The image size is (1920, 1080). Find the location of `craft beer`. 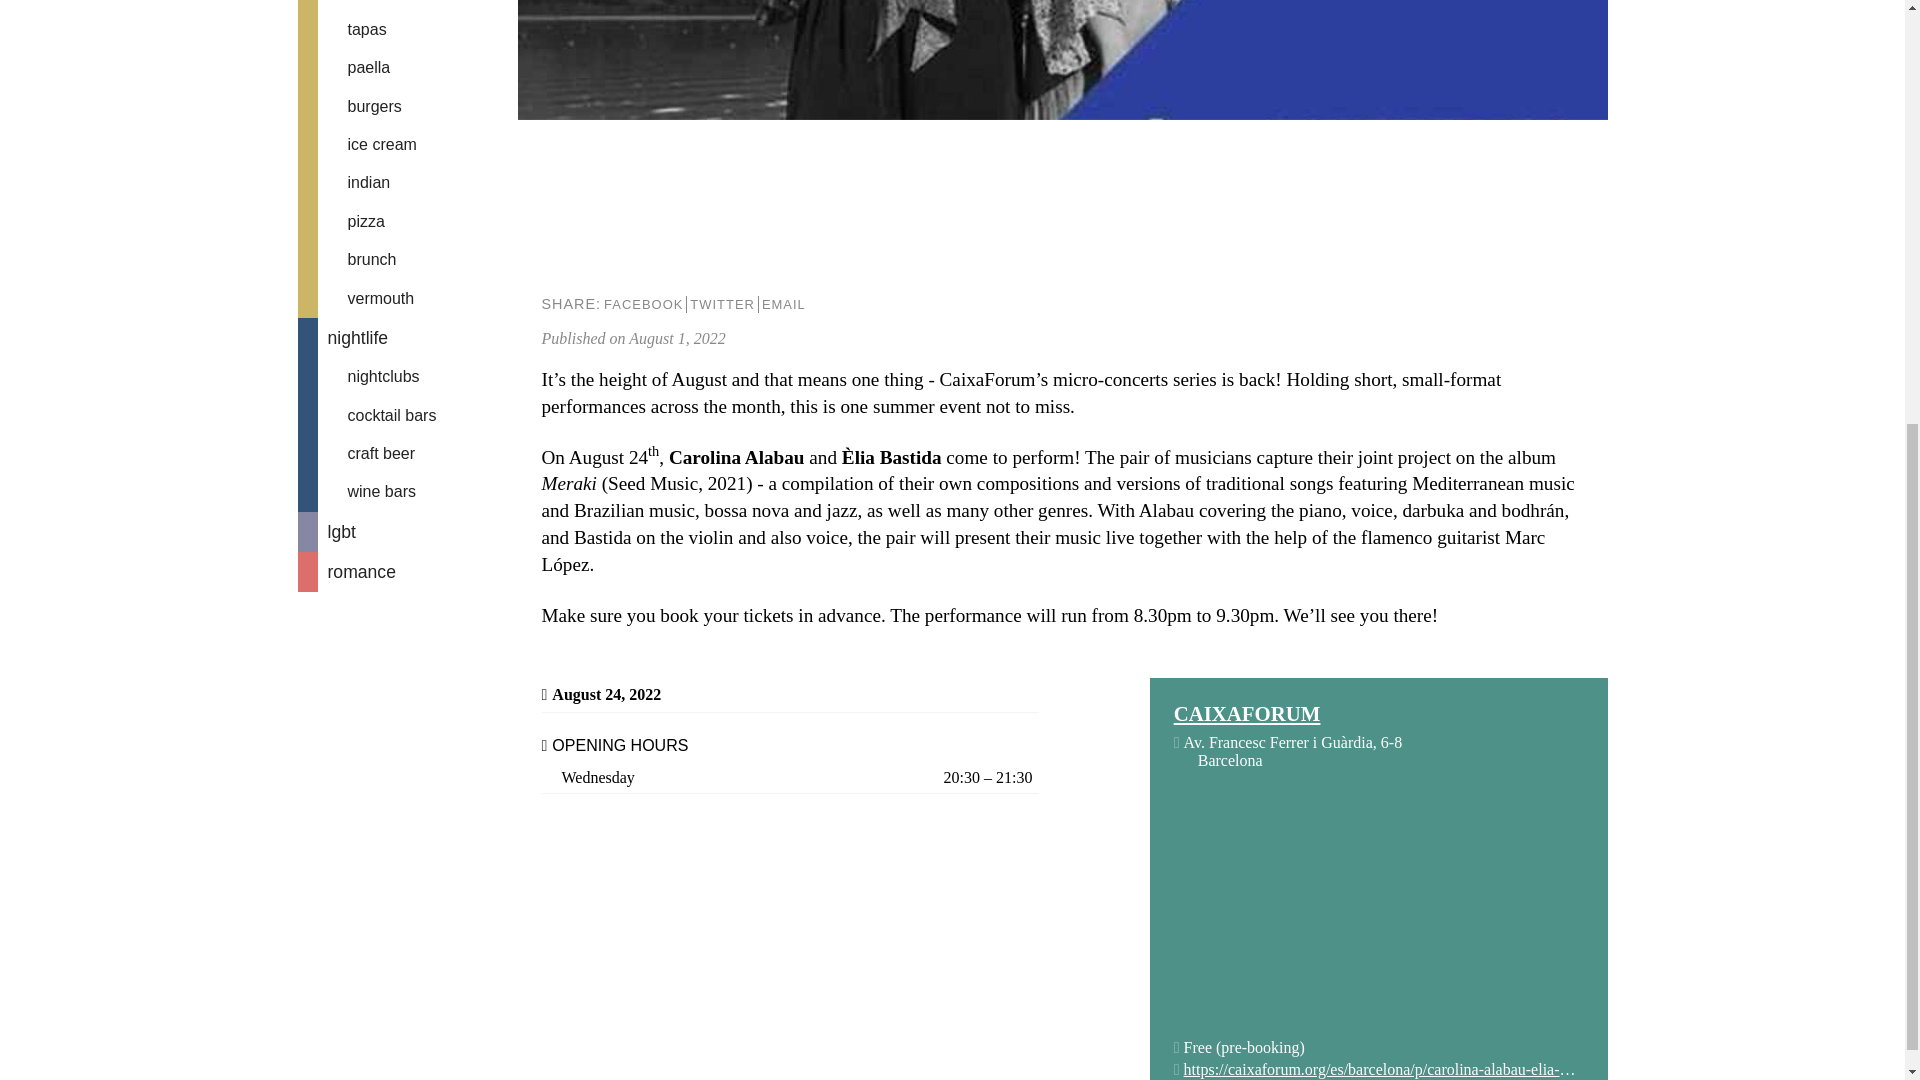

craft beer is located at coordinates (408, 454).